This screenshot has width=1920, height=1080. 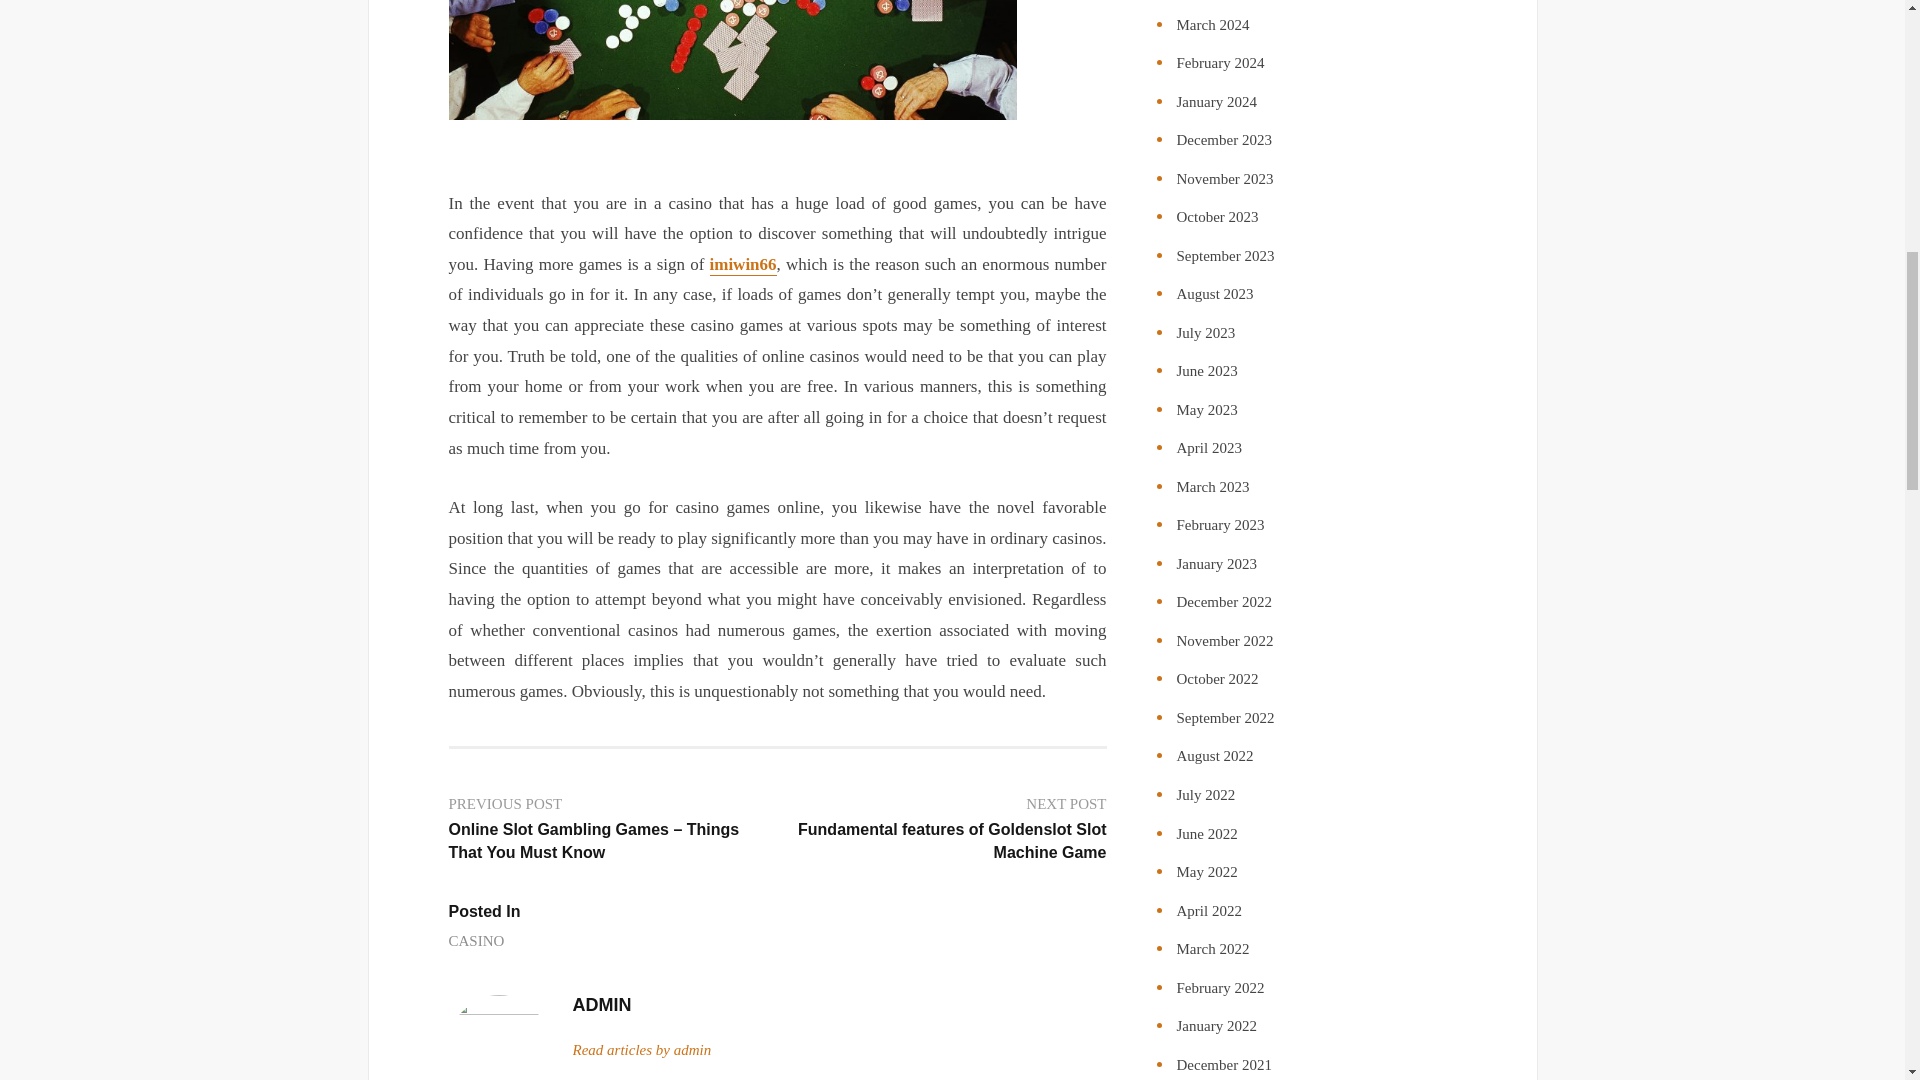 I want to click on September 2023, so click(x=1224, y=256).